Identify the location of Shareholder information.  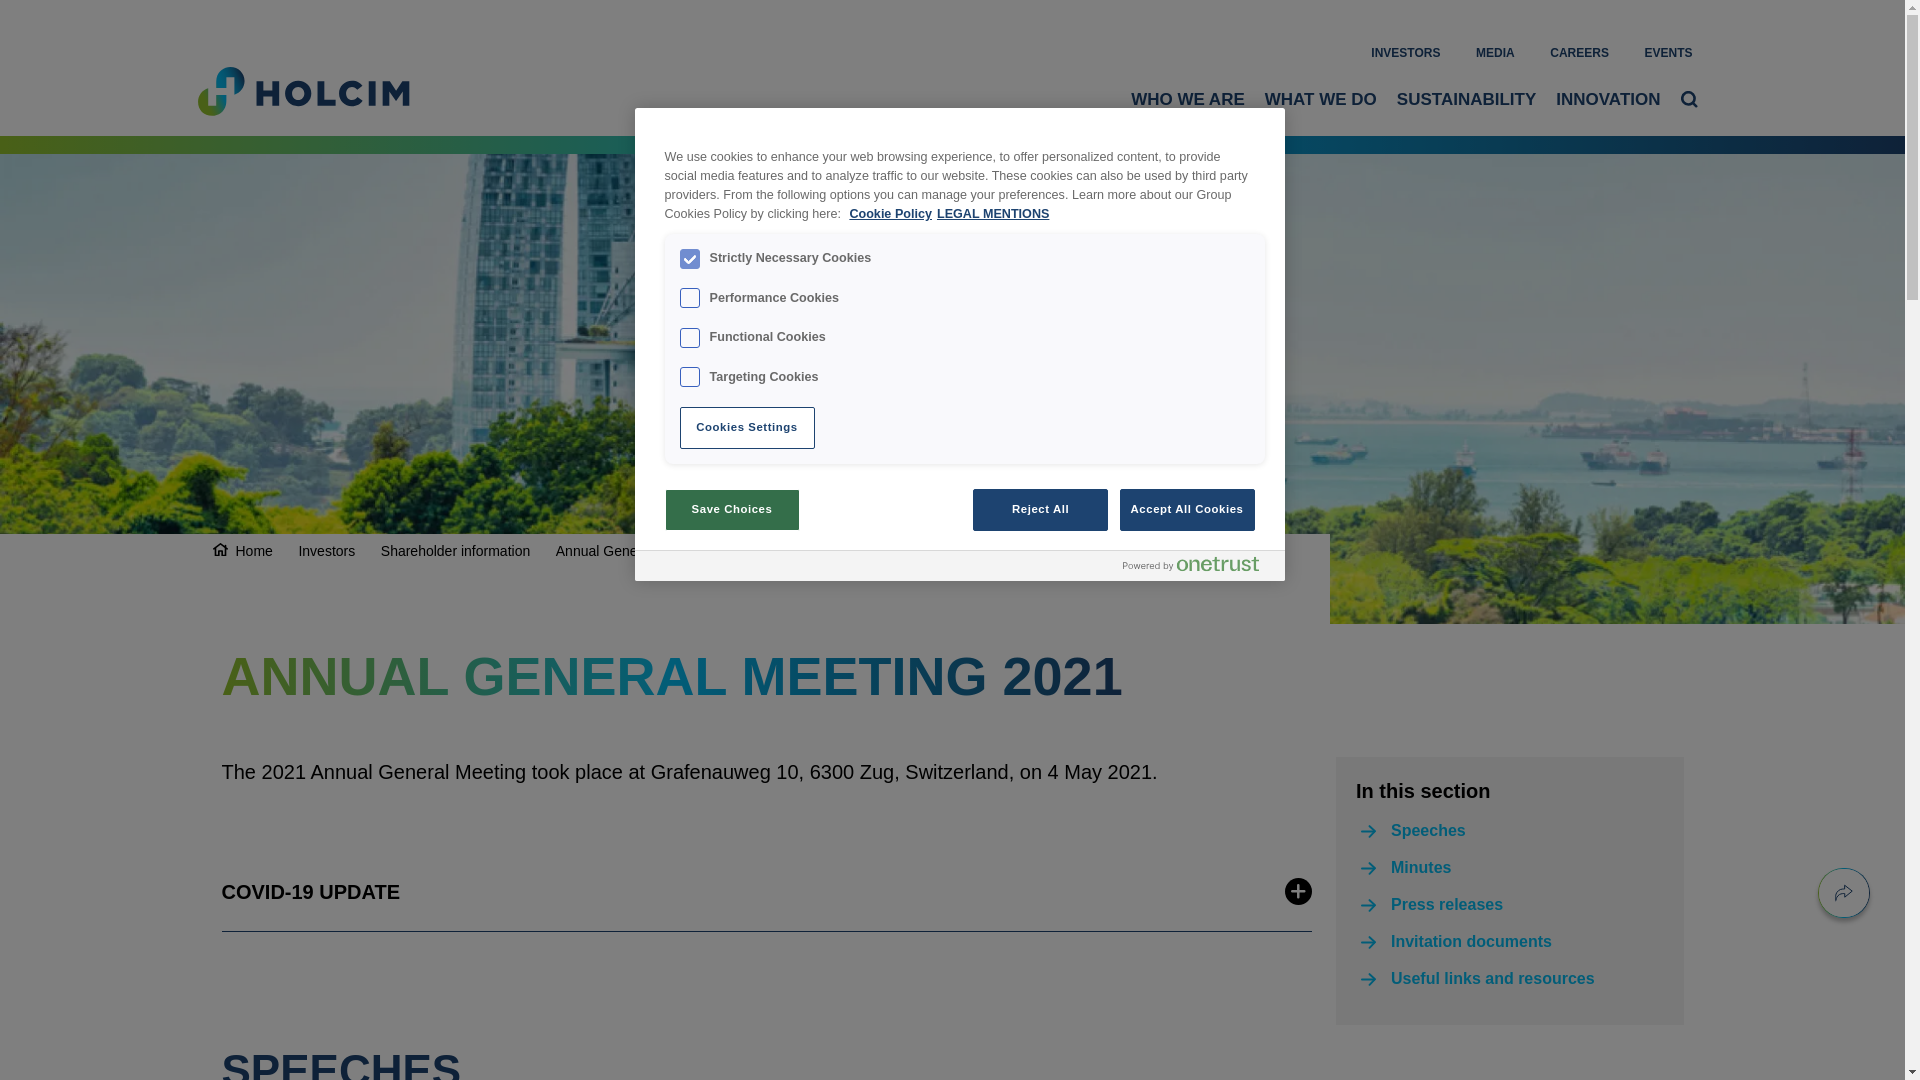
(454, 551).